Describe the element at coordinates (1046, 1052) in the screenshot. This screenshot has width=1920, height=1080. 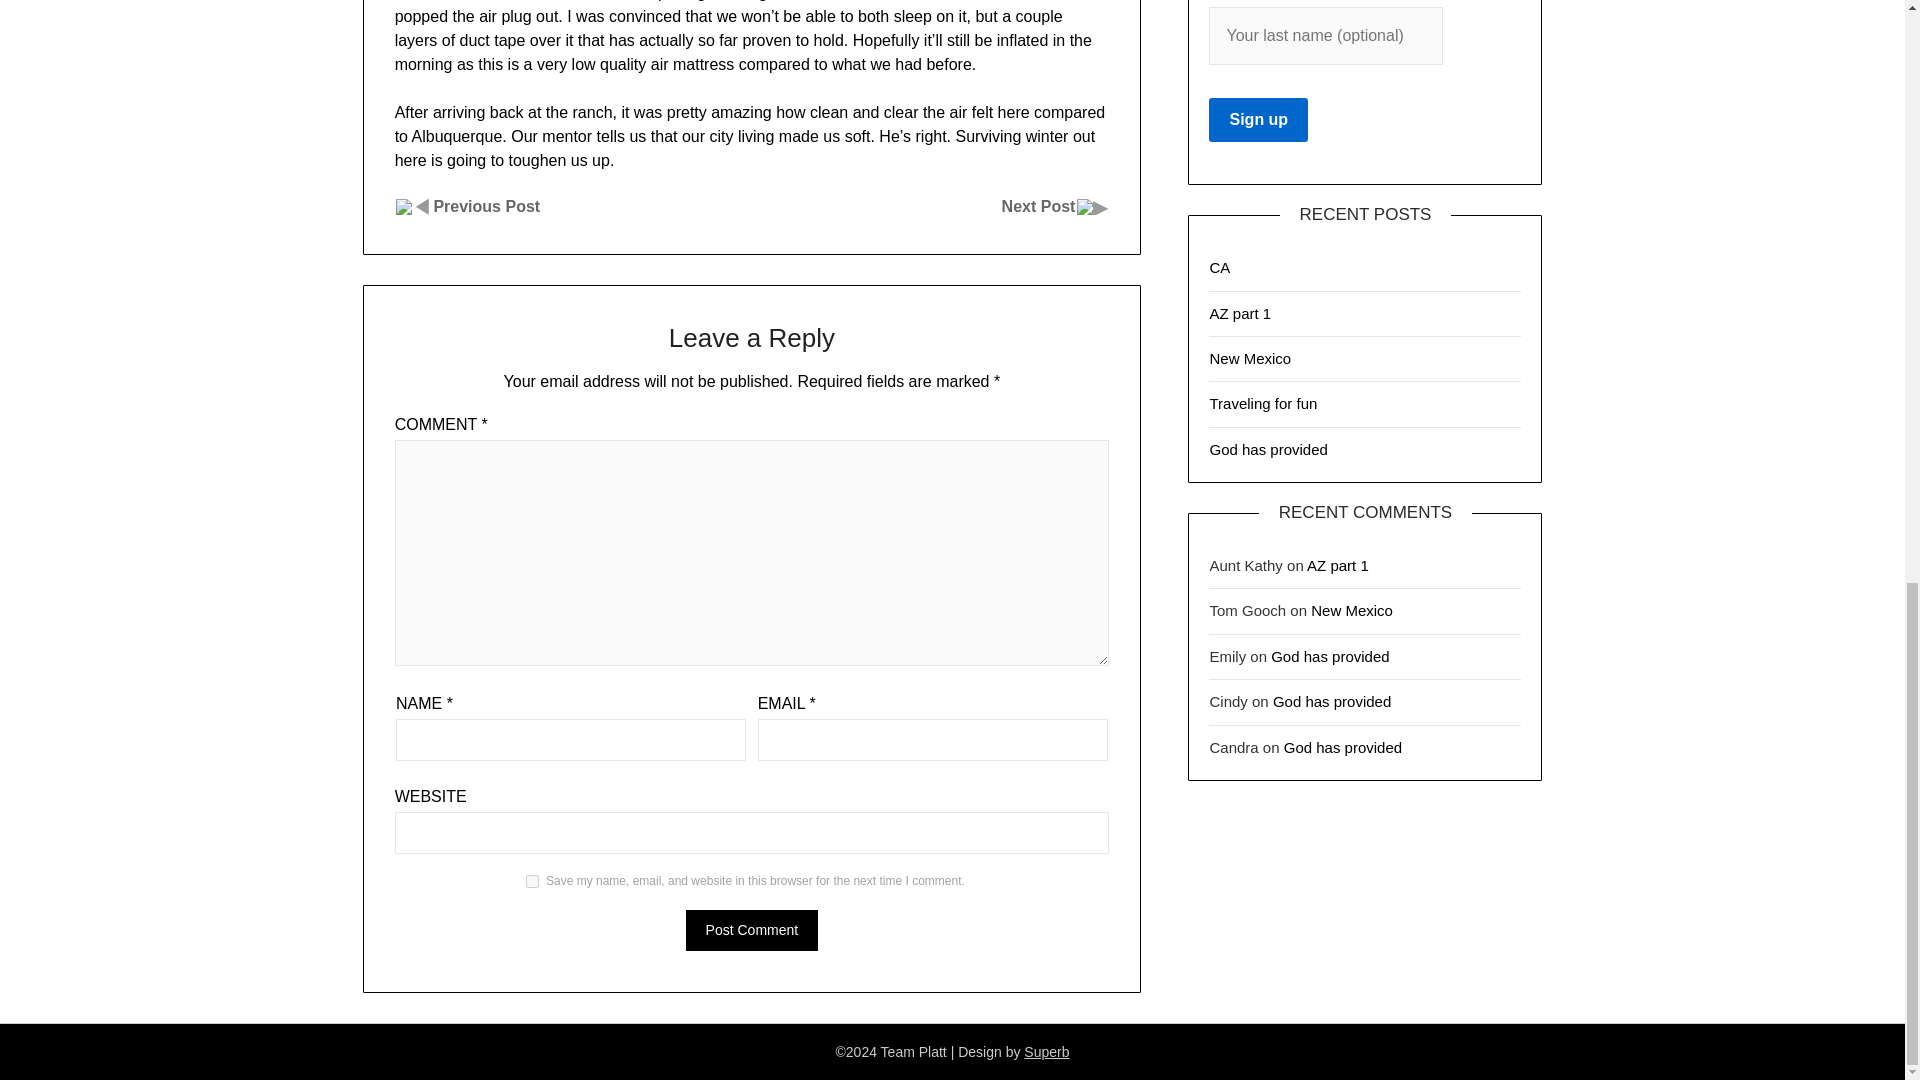
I see `Superb` at that location.